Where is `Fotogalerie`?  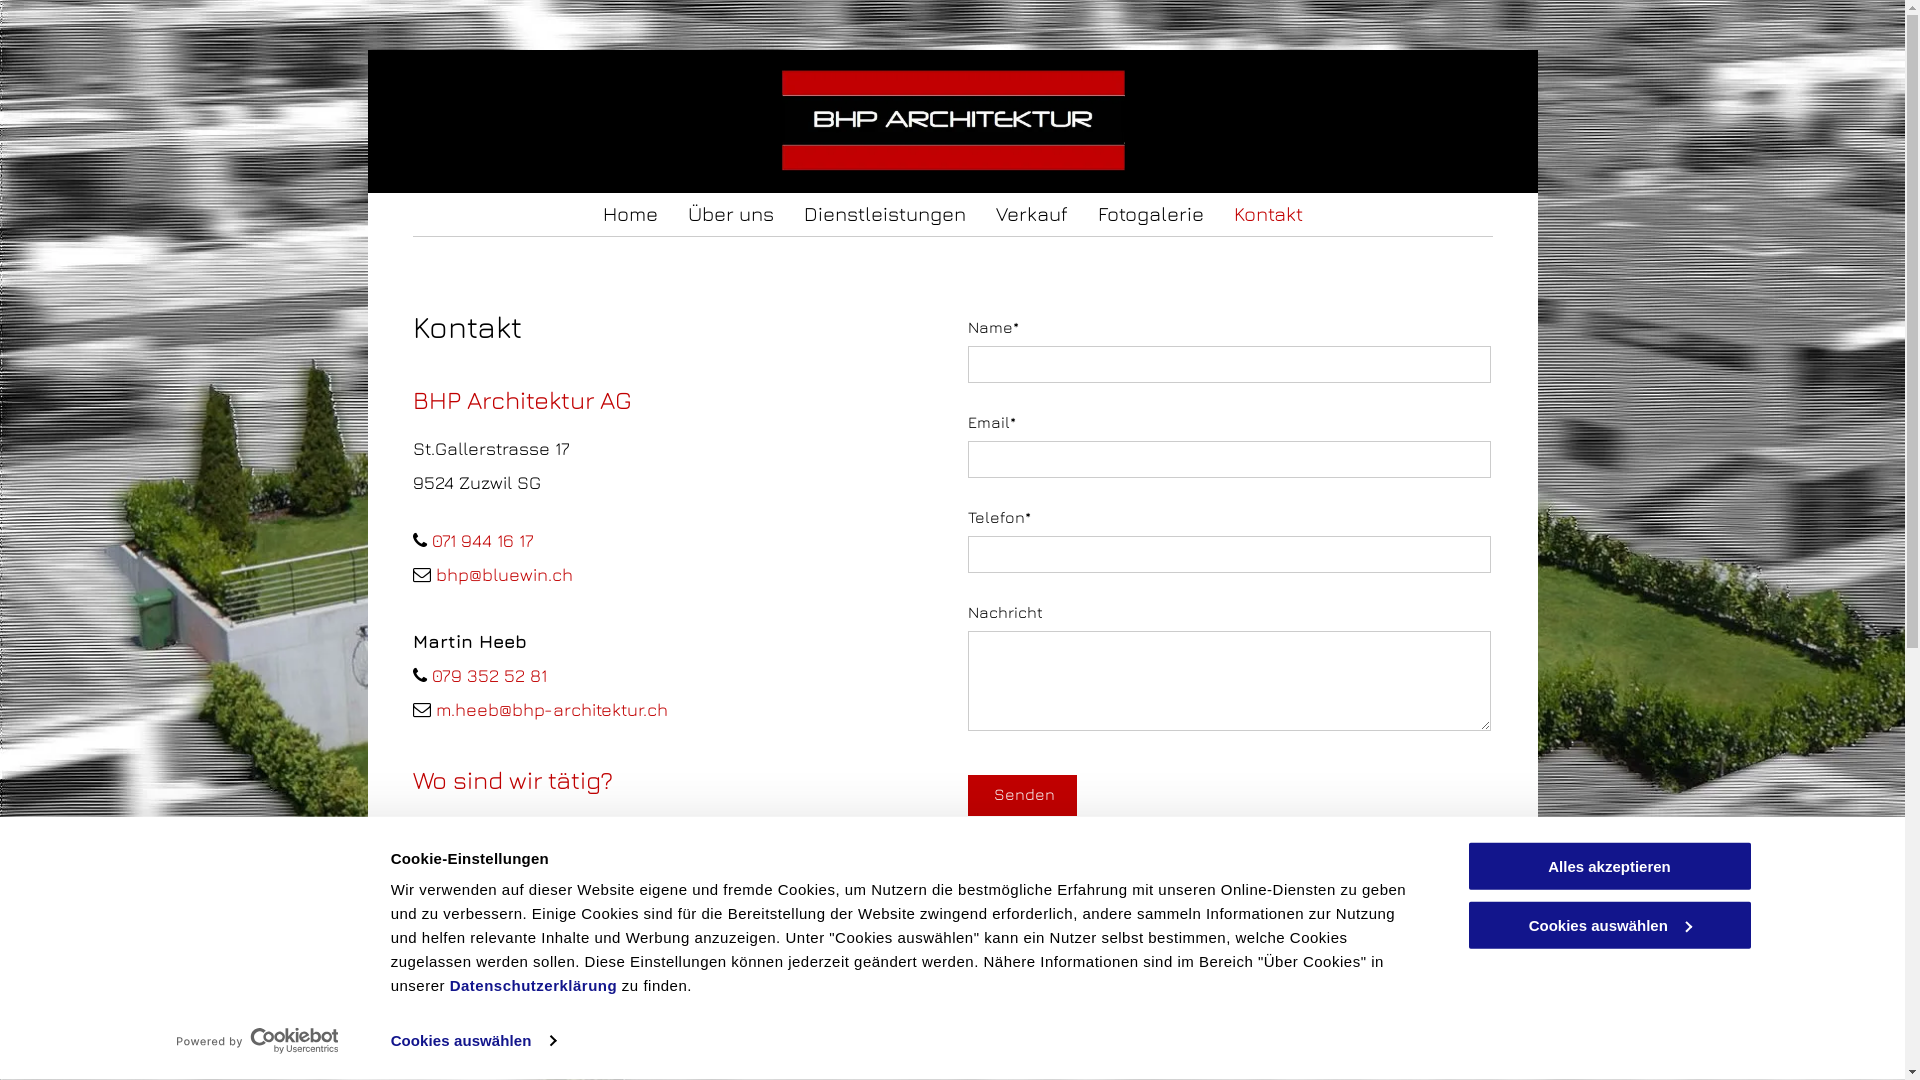
Fotogalerie is located at coordinates (1151, 214).